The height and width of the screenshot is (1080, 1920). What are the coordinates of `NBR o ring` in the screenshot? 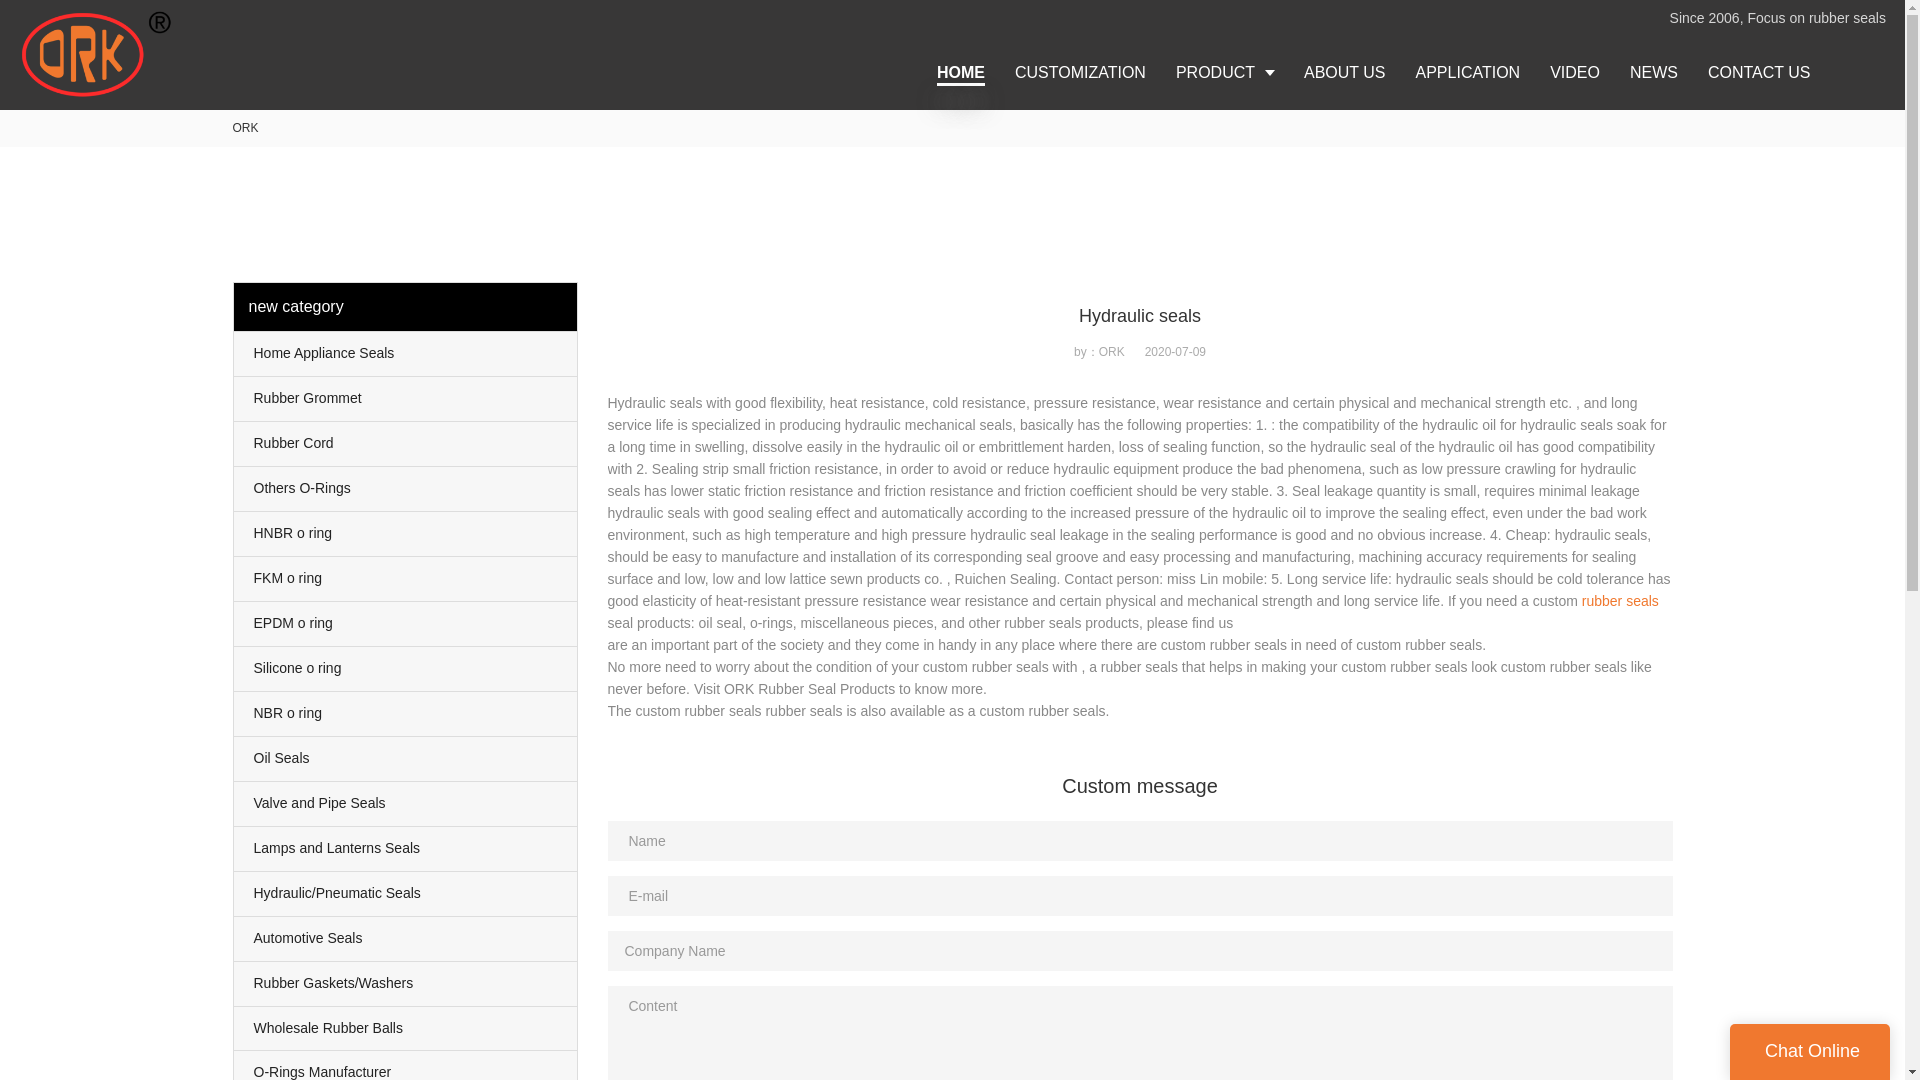 It's located at (406, 714).